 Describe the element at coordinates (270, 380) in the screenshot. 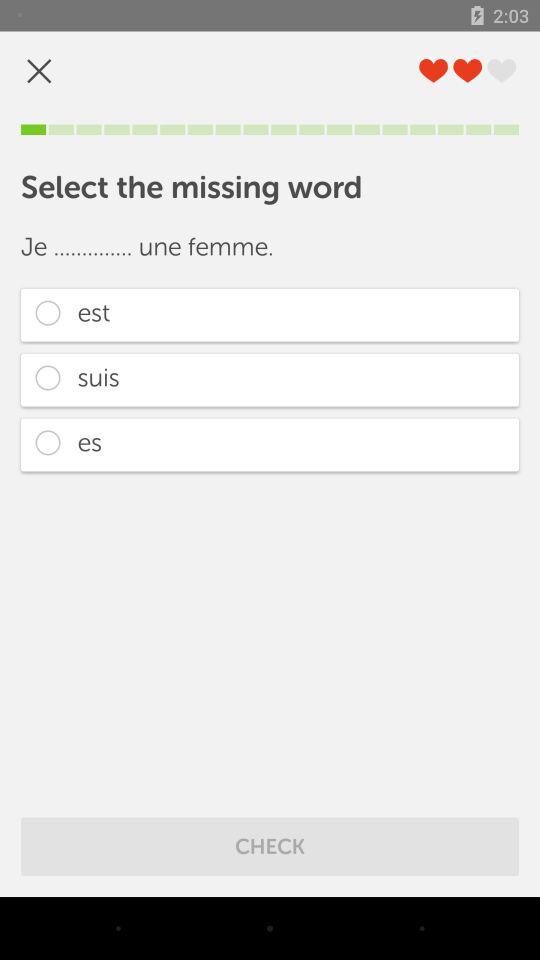

I see `press icon below est icon` at that location.